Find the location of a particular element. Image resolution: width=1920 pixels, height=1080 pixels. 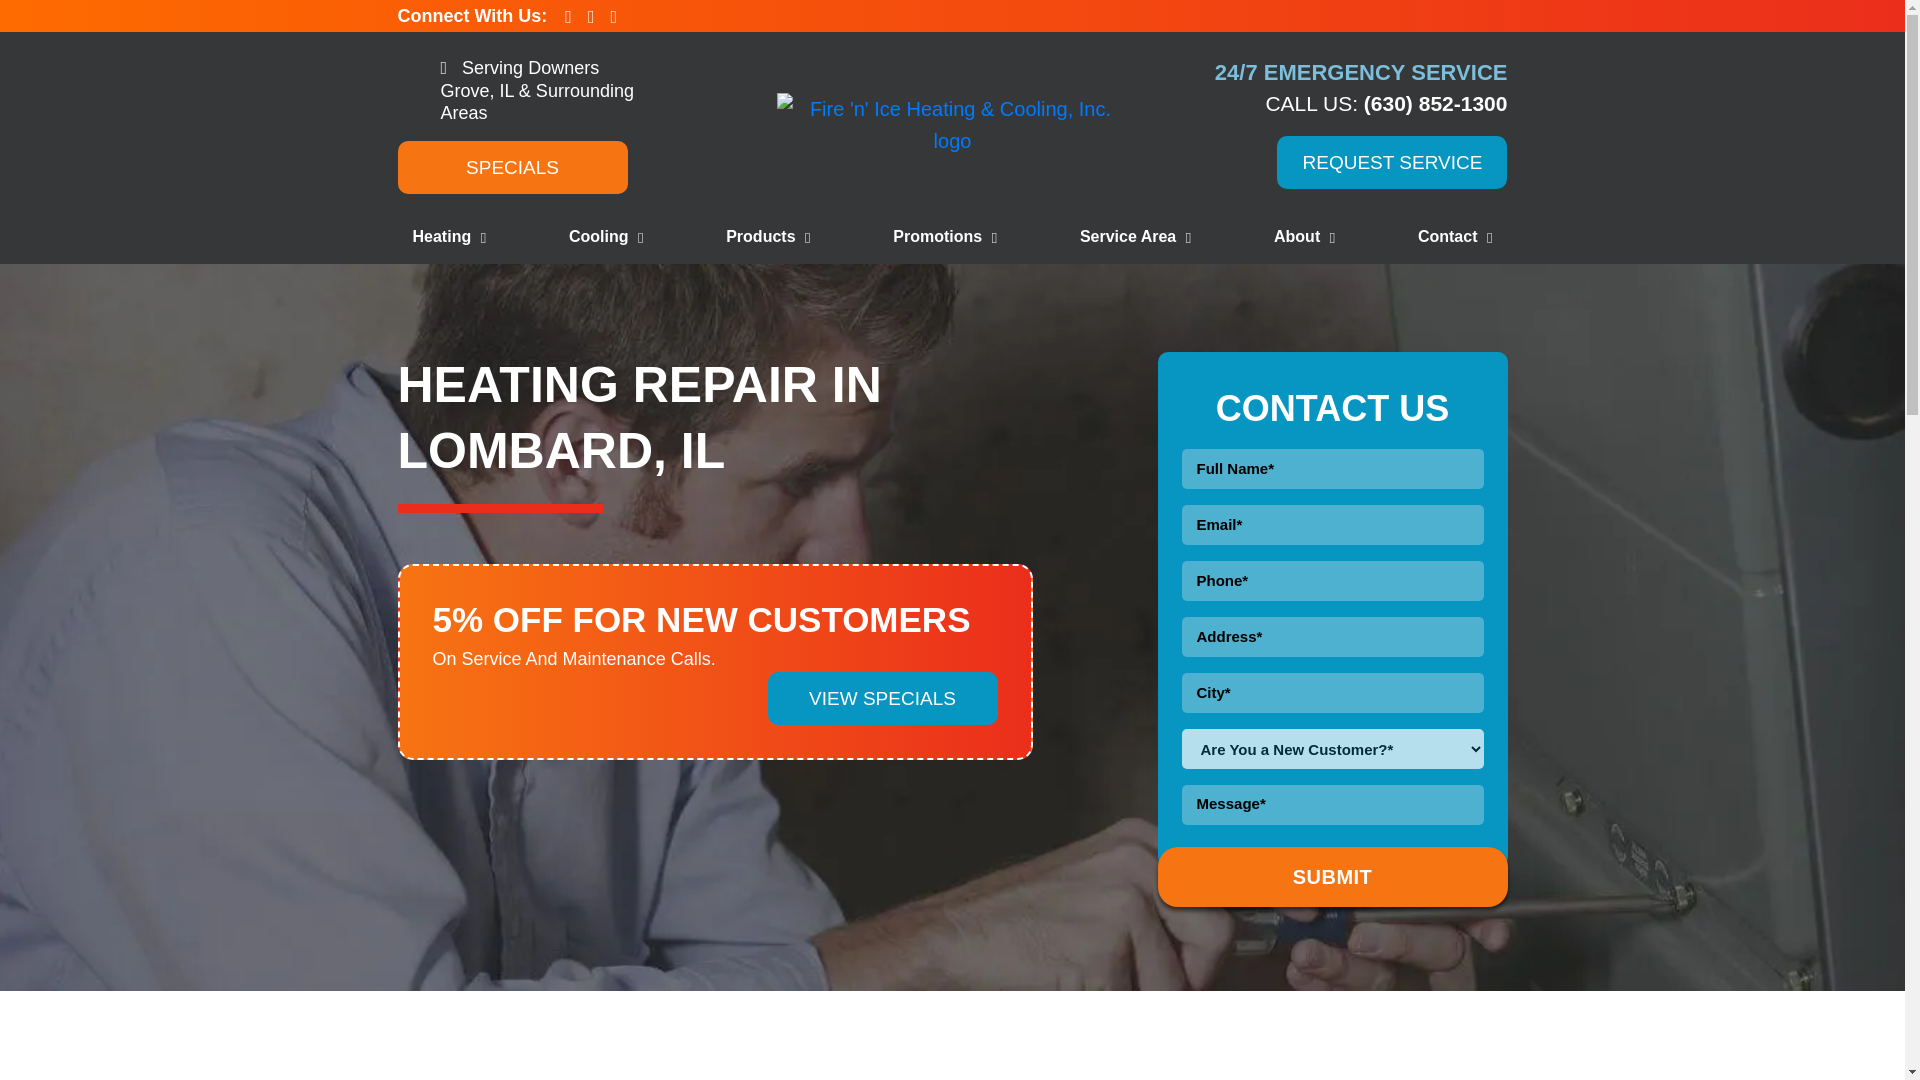

REQUEST SERVICE is located at coordinates (1392, 162).